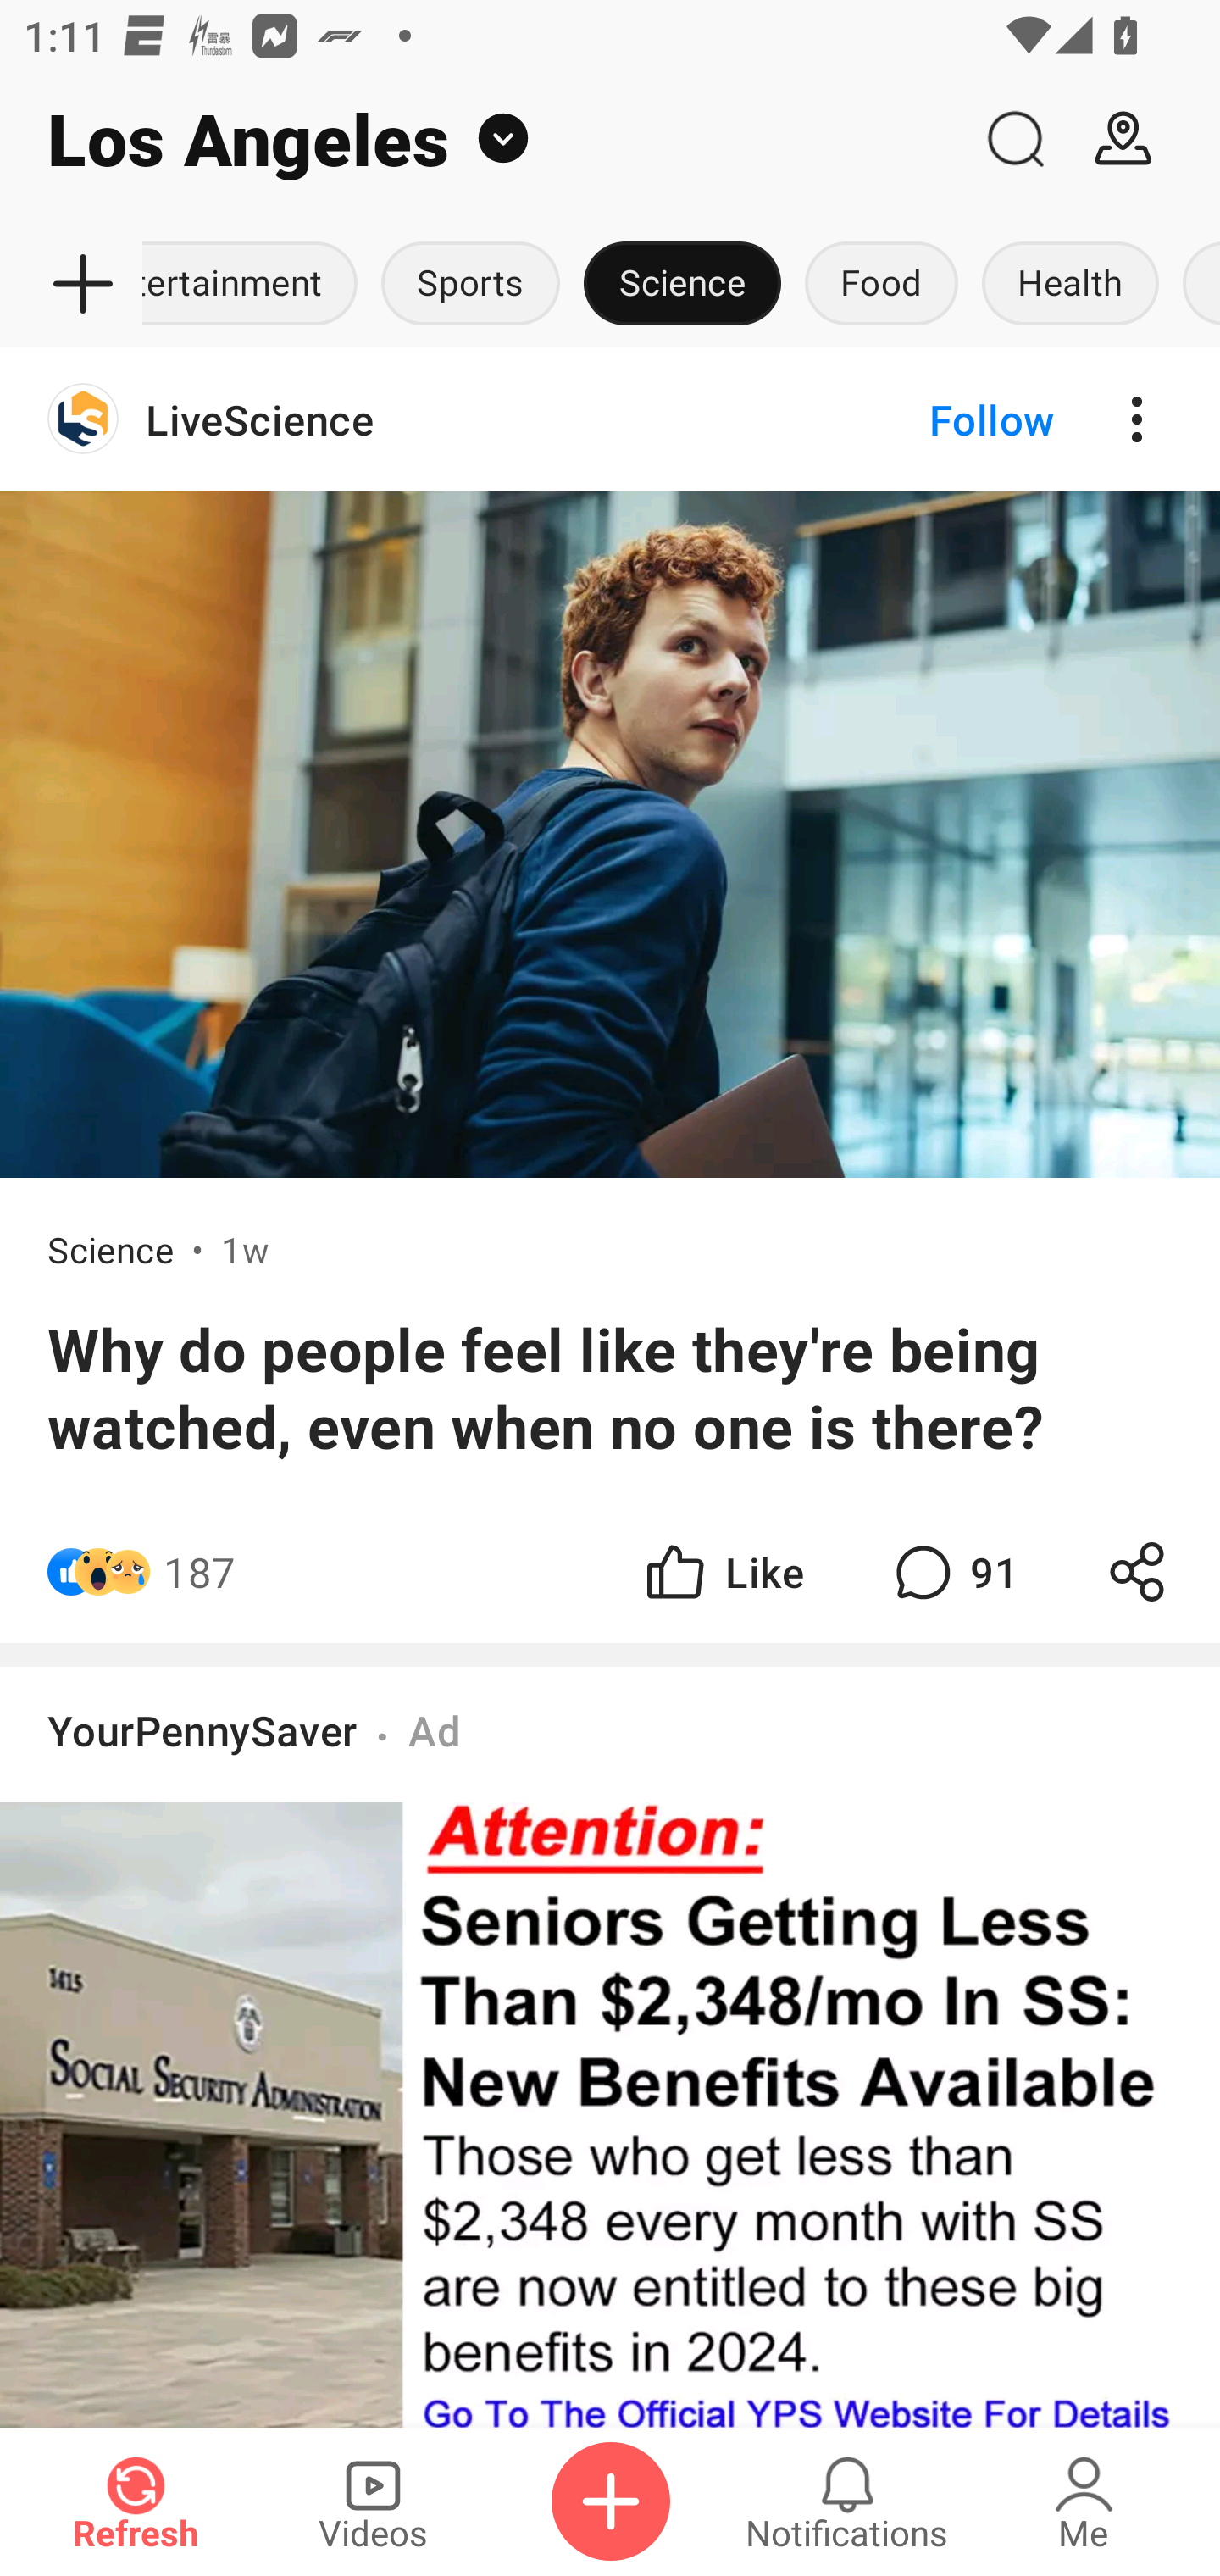 The image size is (1220, 2576). I want to click on Videos, so click(373, 2501).